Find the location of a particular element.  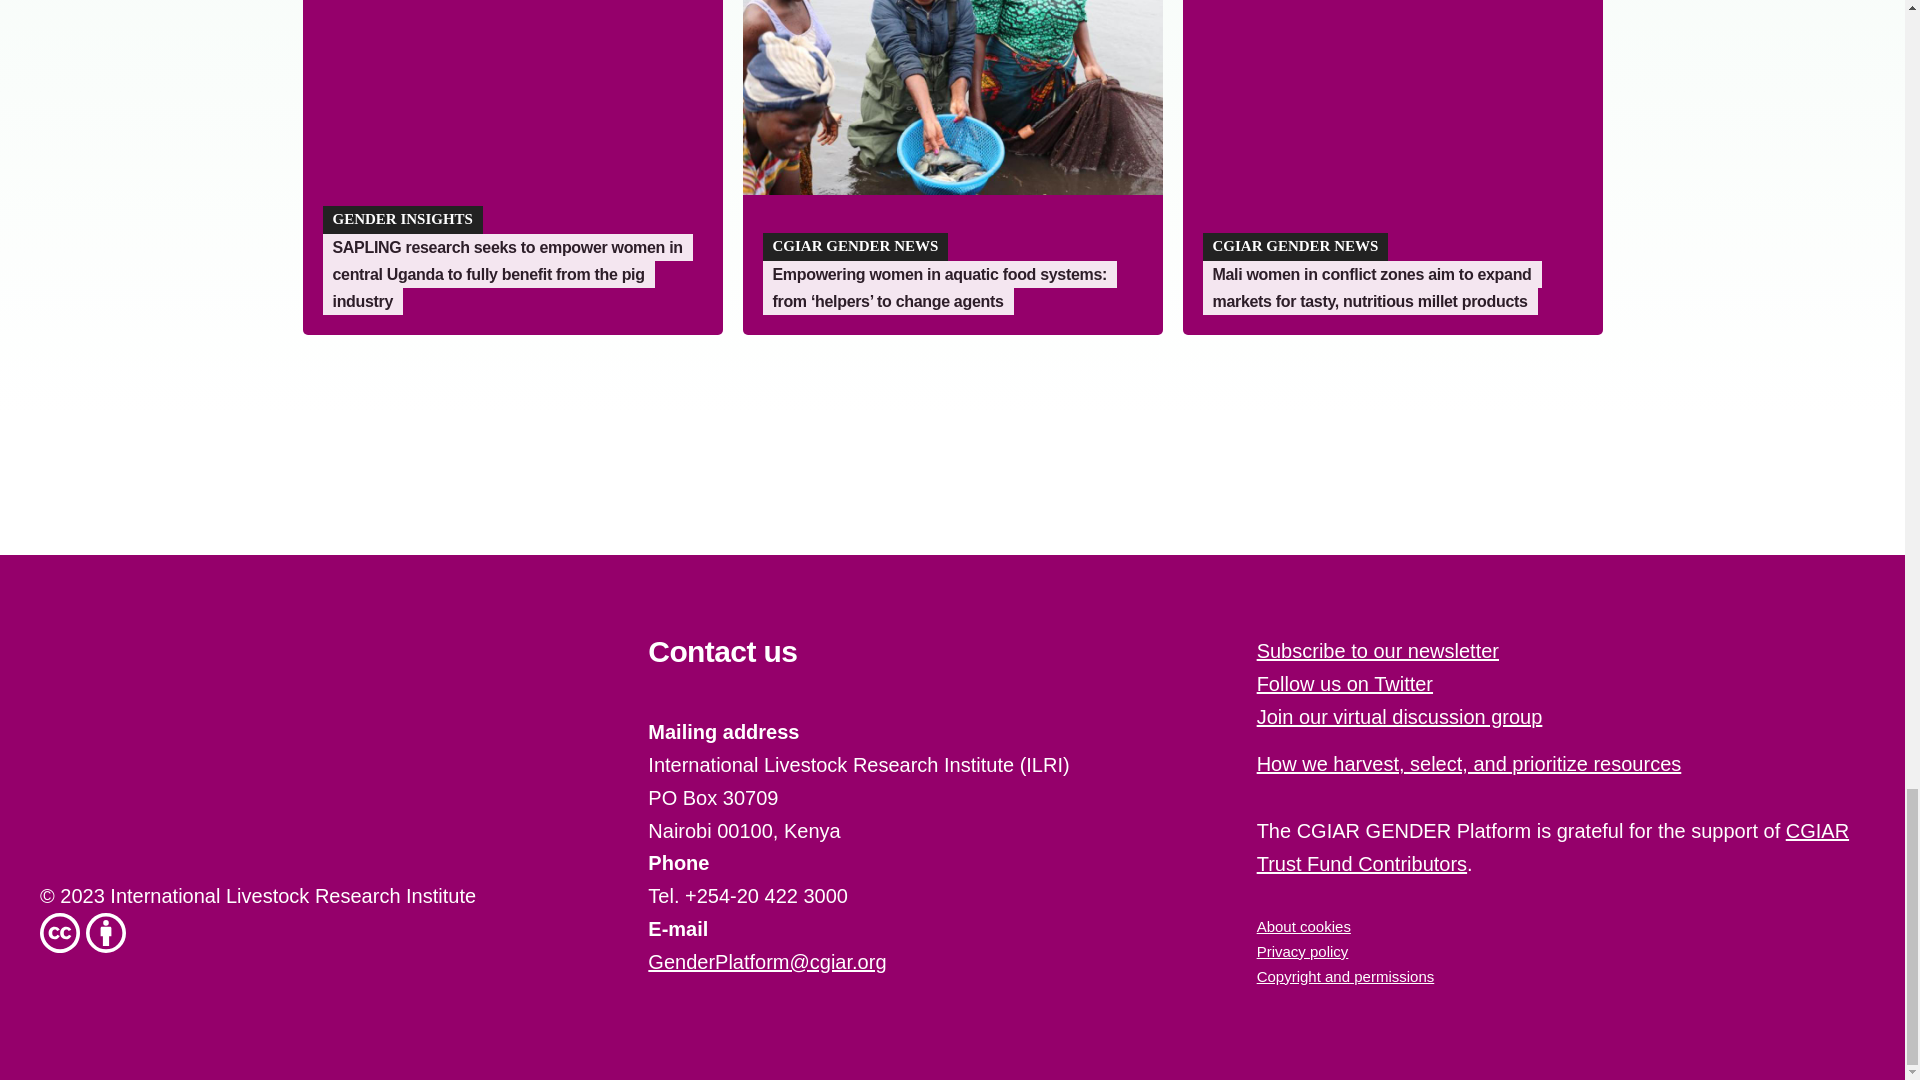

Copyright is located at coordinates (1346, 976).